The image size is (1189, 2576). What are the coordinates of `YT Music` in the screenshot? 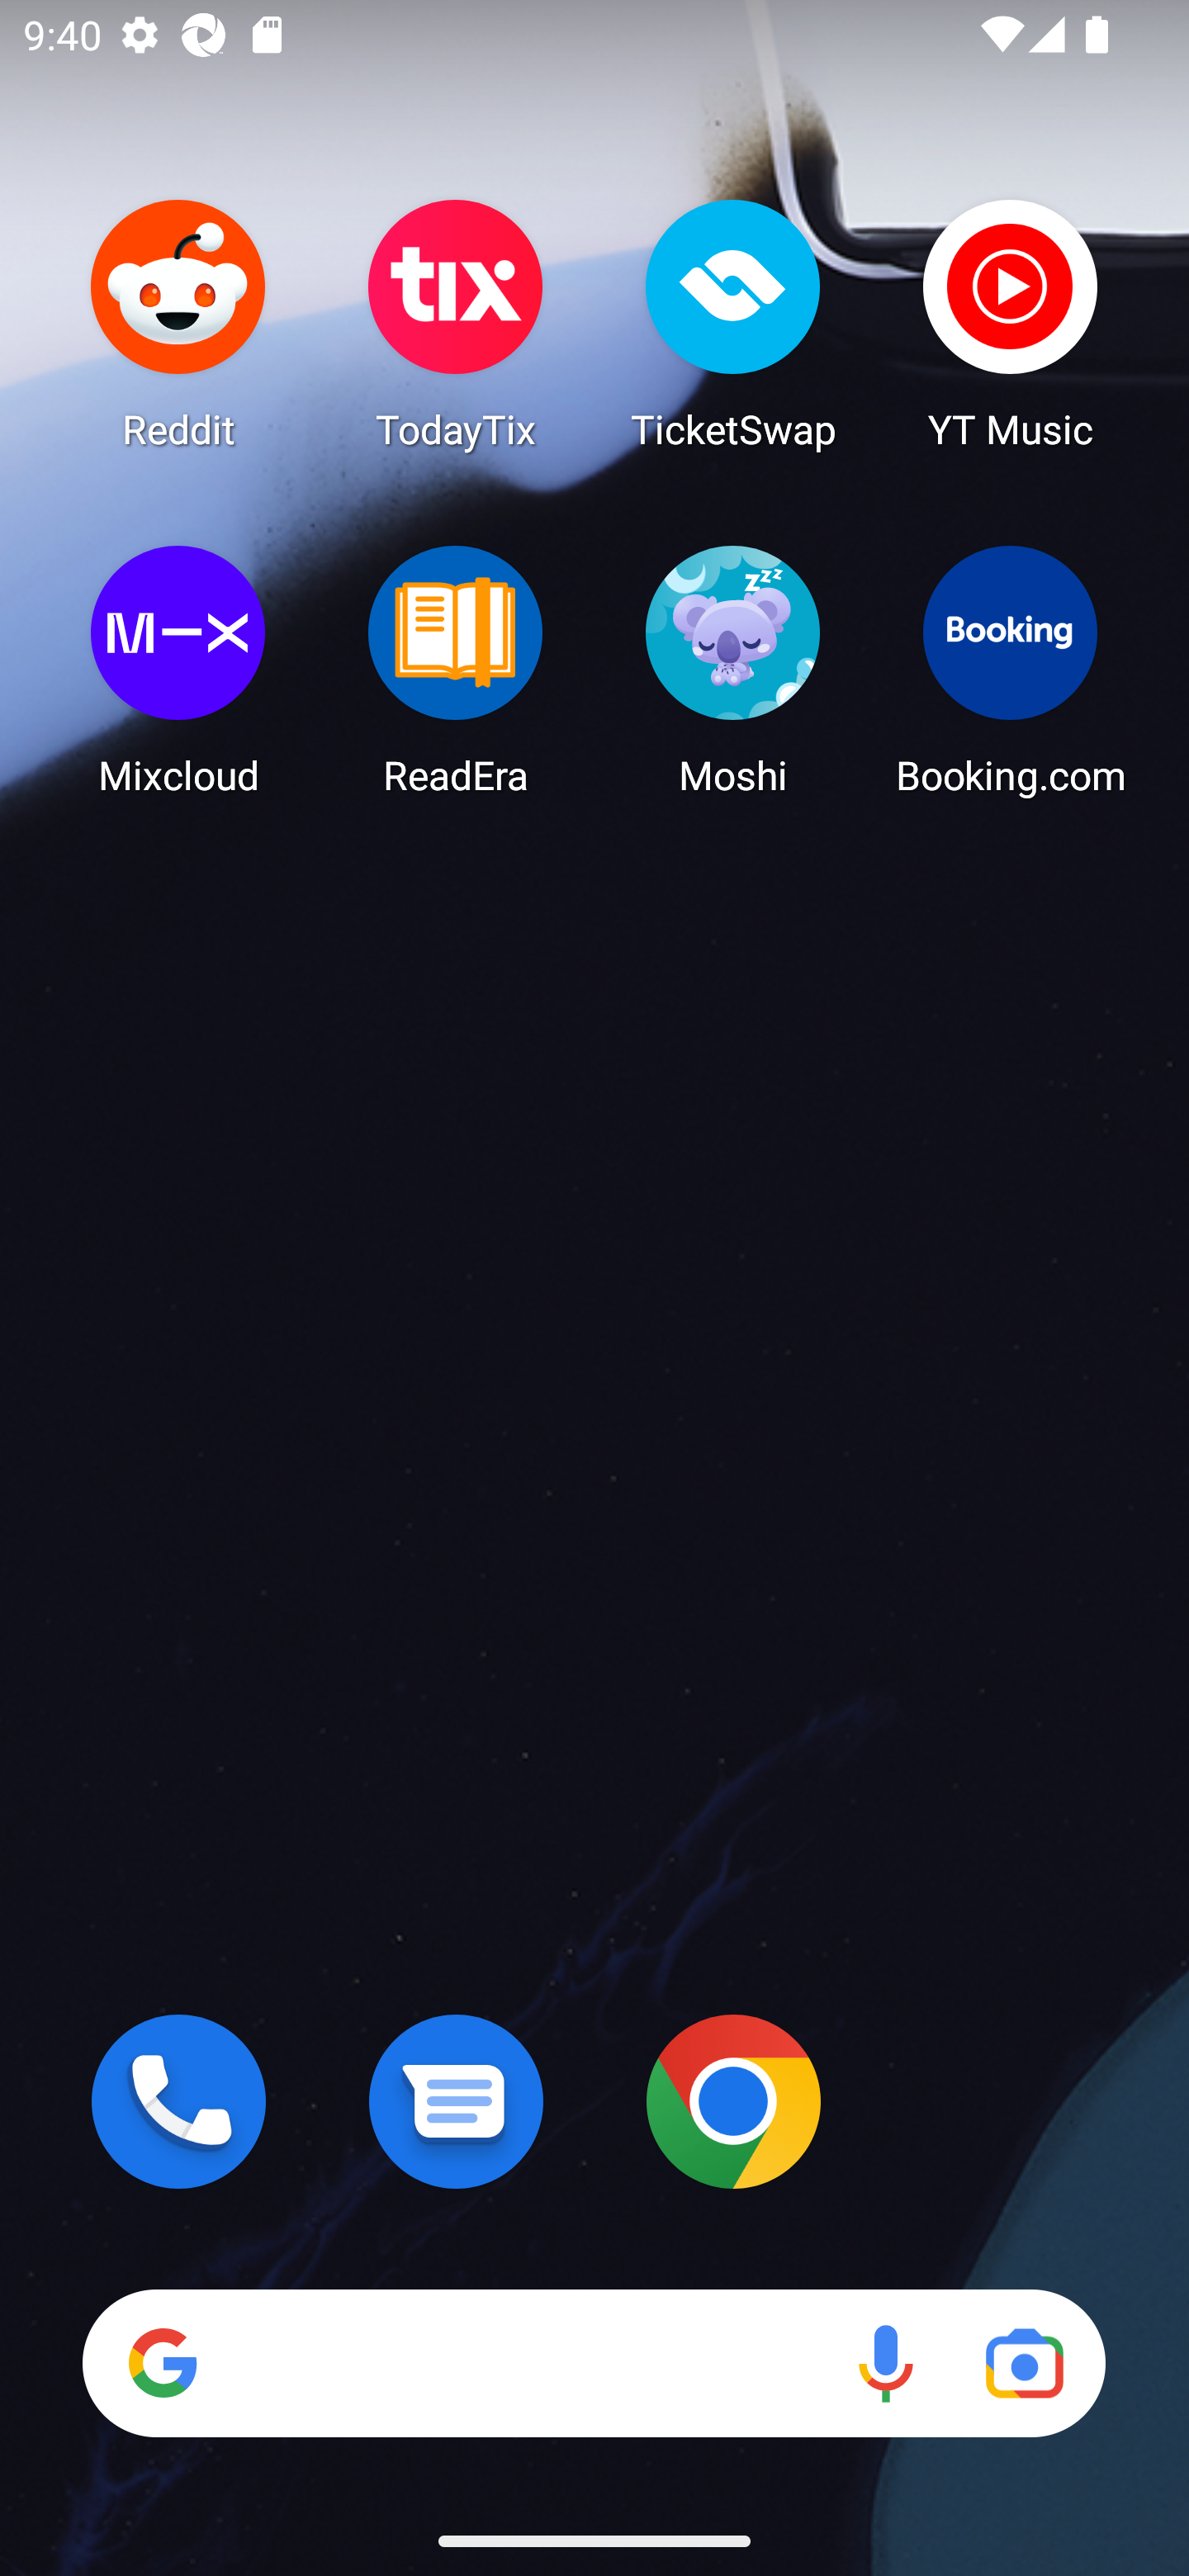 It's located at (1011, 324).